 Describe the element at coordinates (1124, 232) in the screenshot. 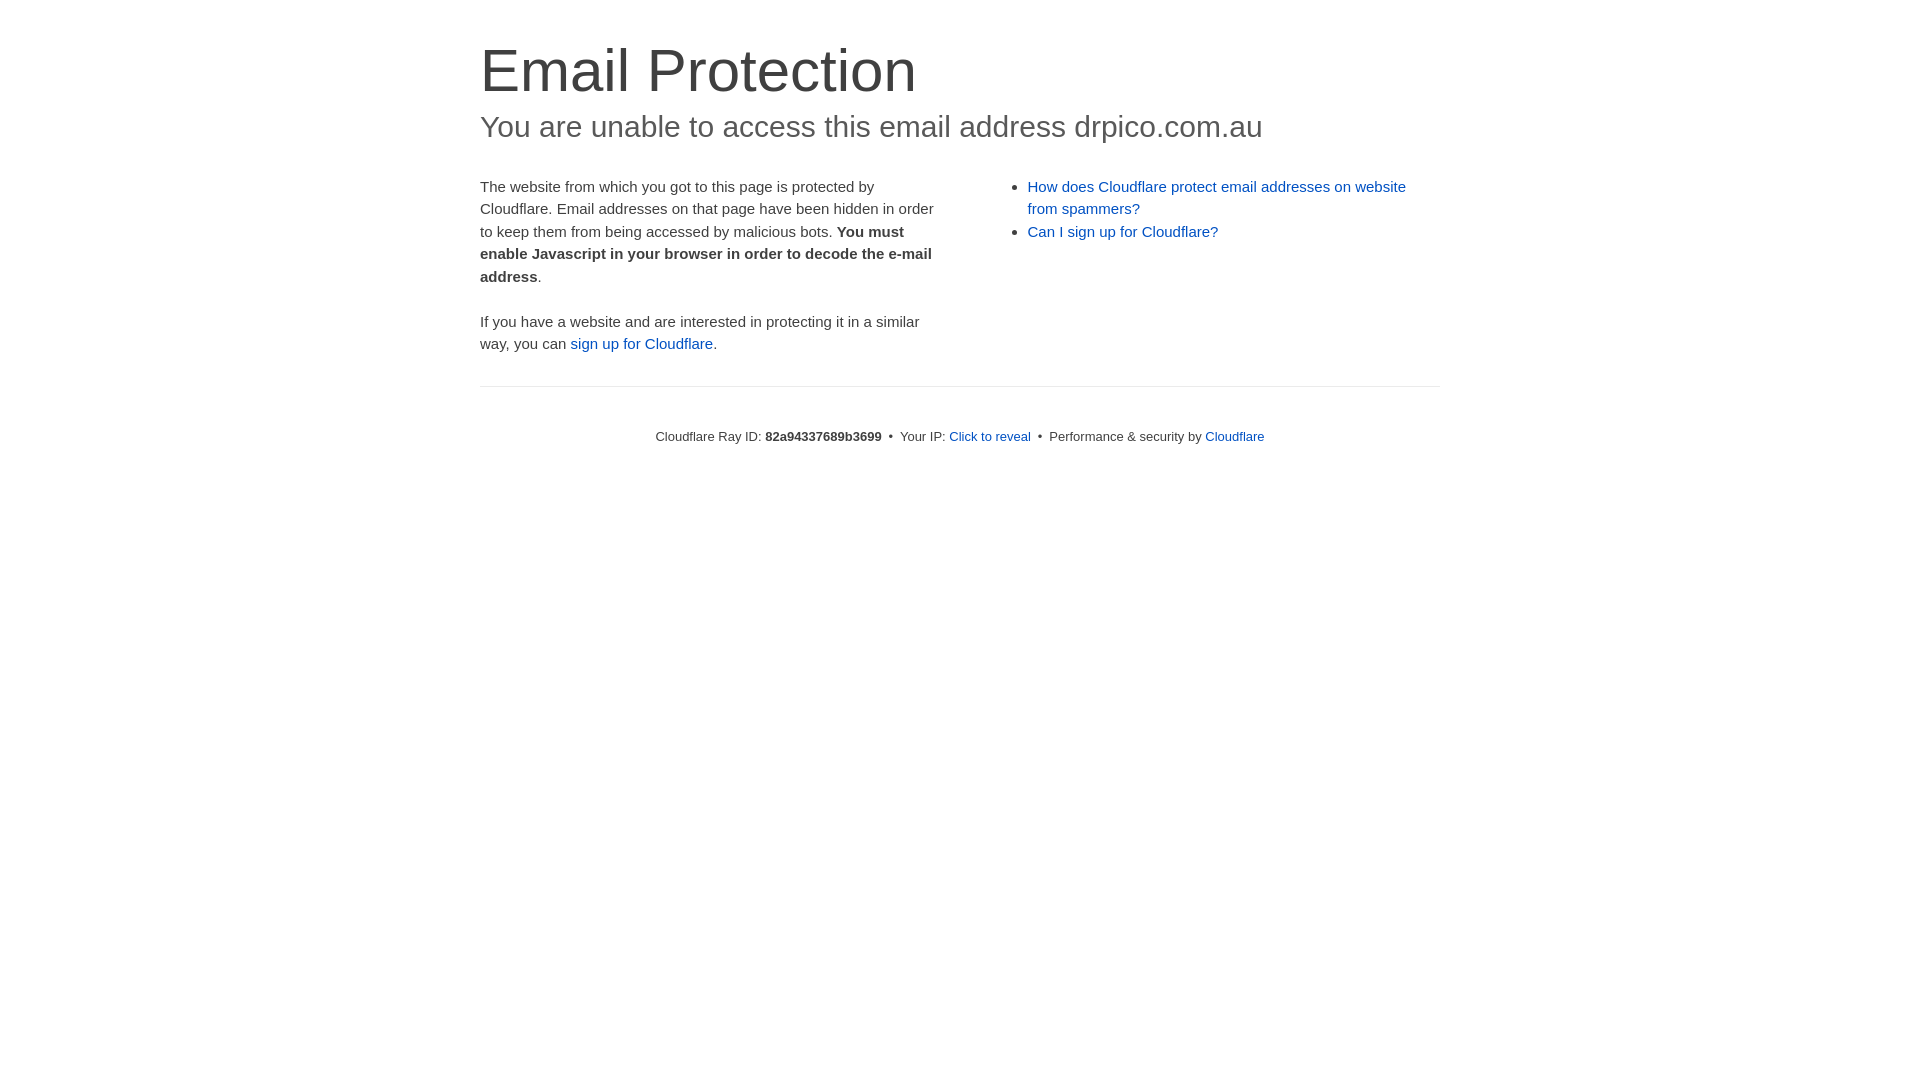

I see `Can I sign up for Cloudflare?` at that location.